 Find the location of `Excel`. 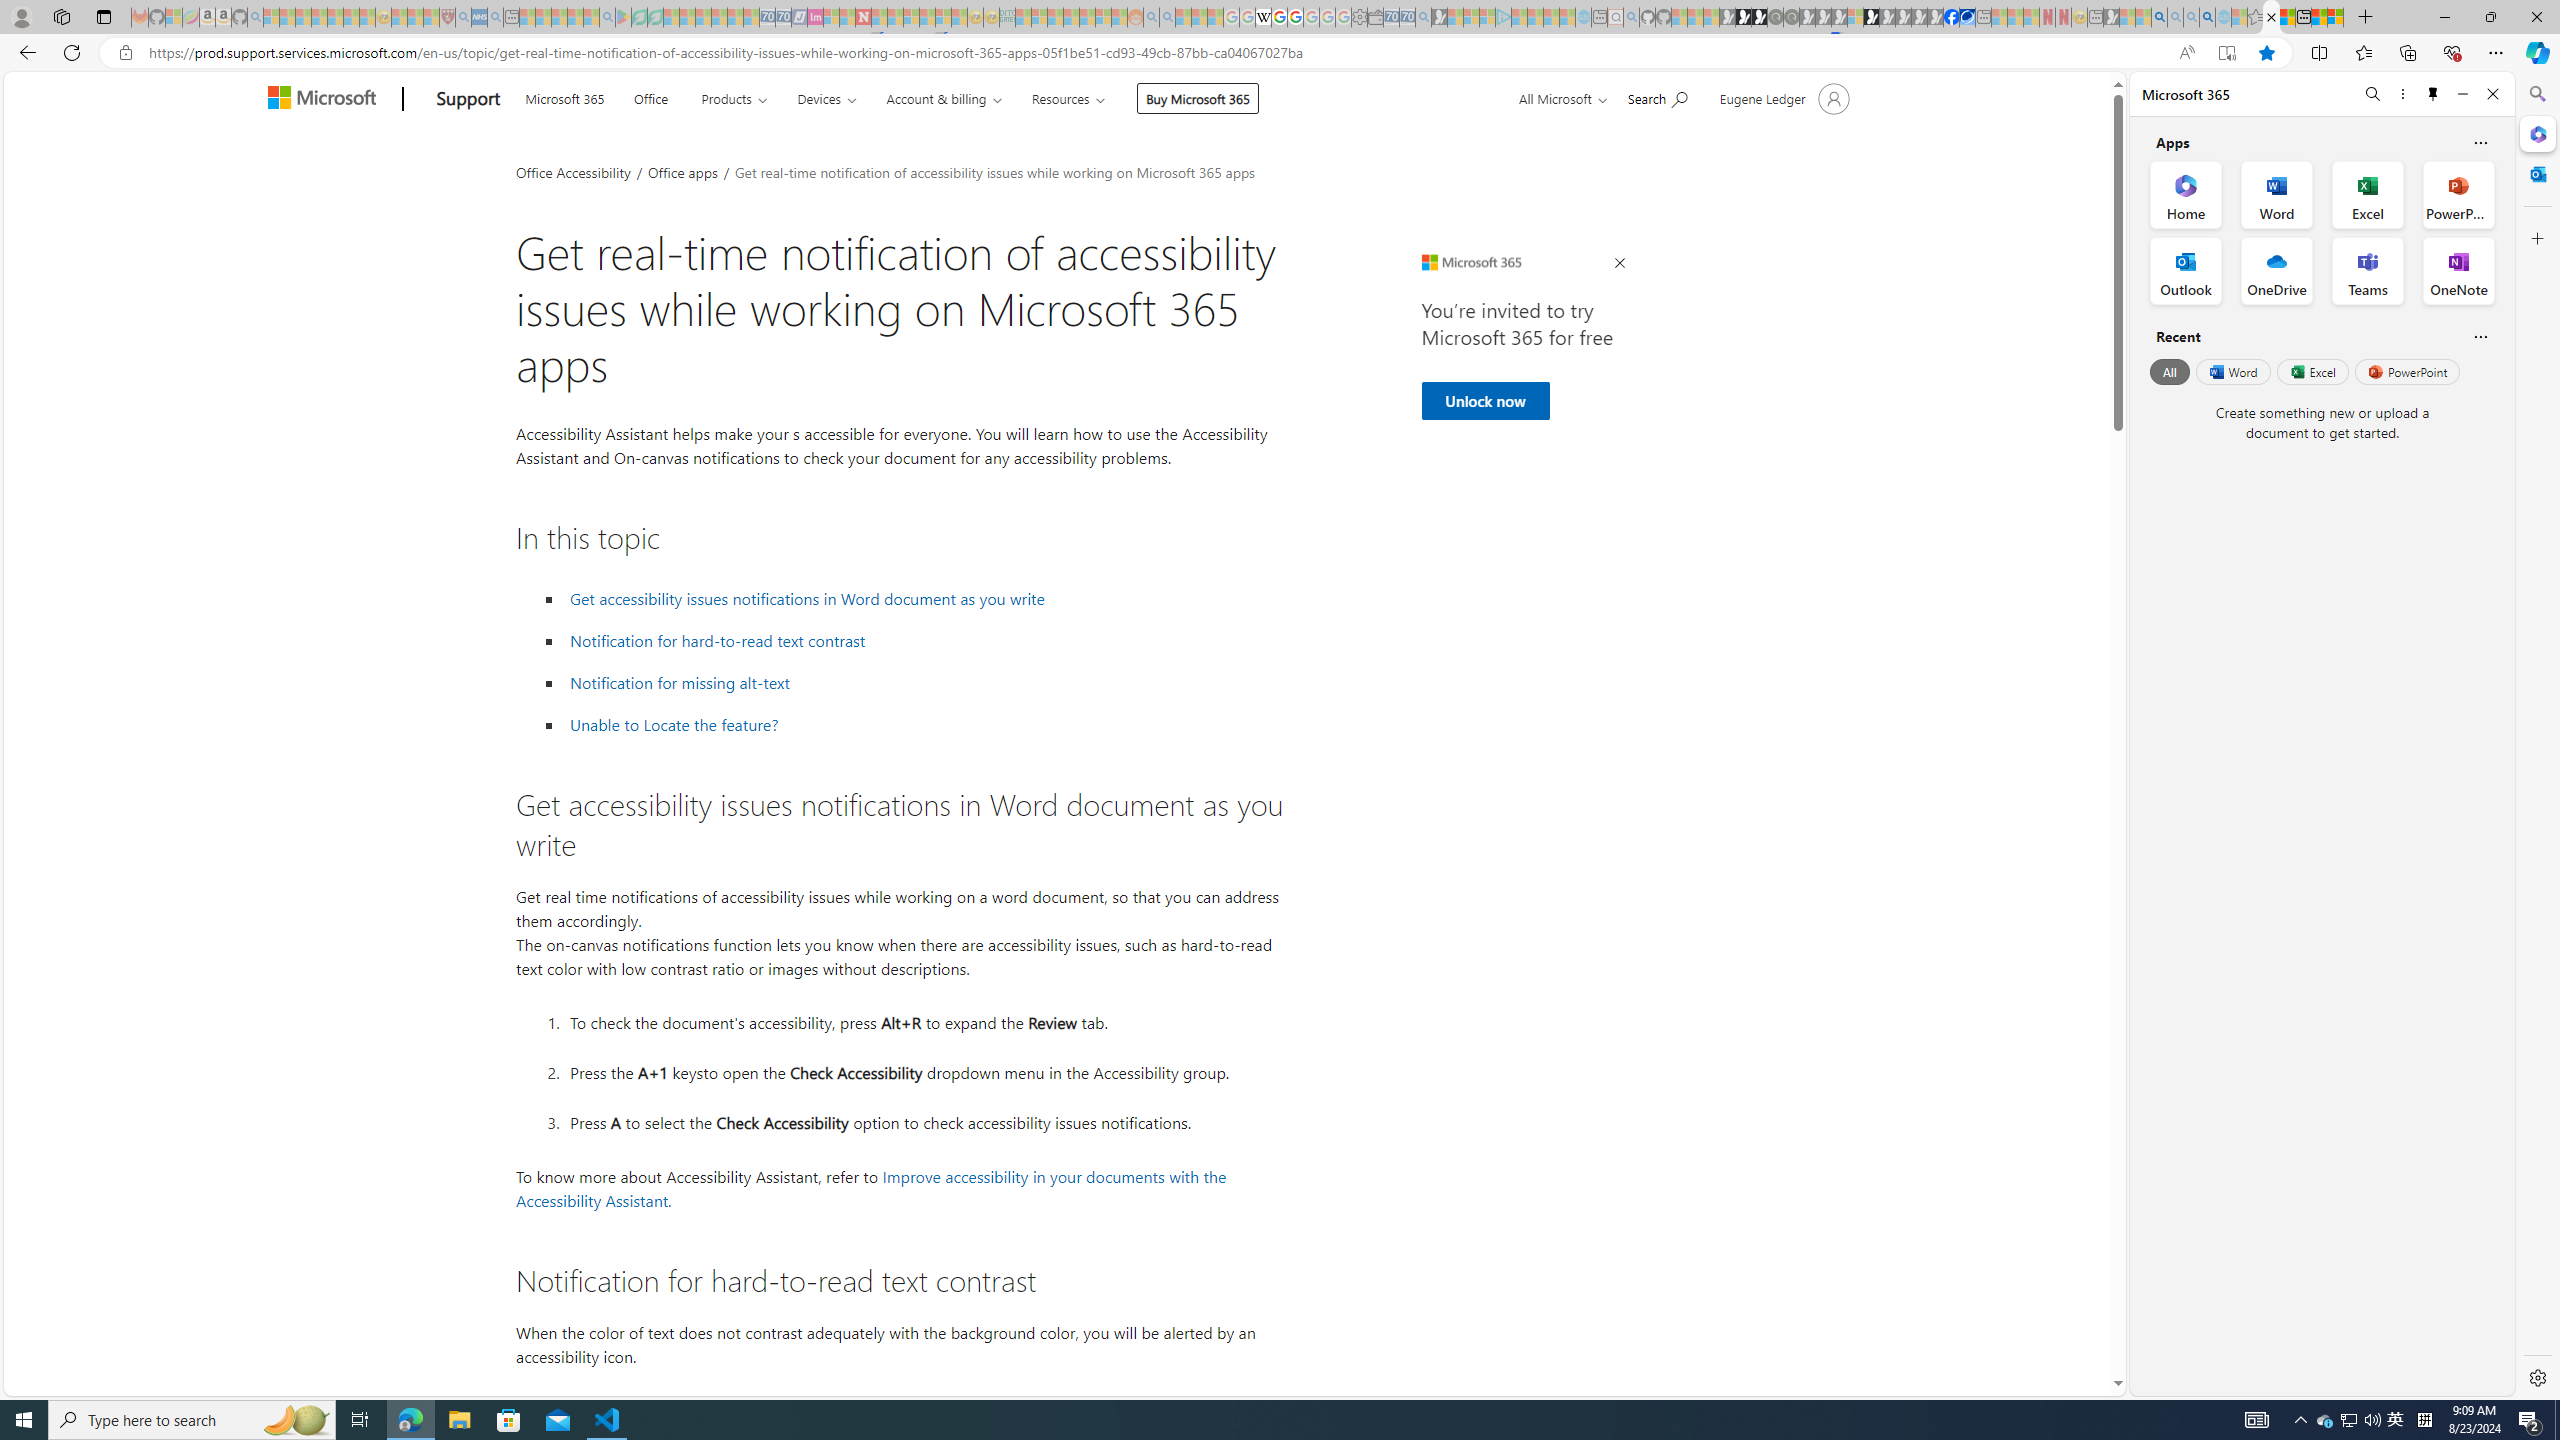

Excel is located at coordinates (2312, 371).